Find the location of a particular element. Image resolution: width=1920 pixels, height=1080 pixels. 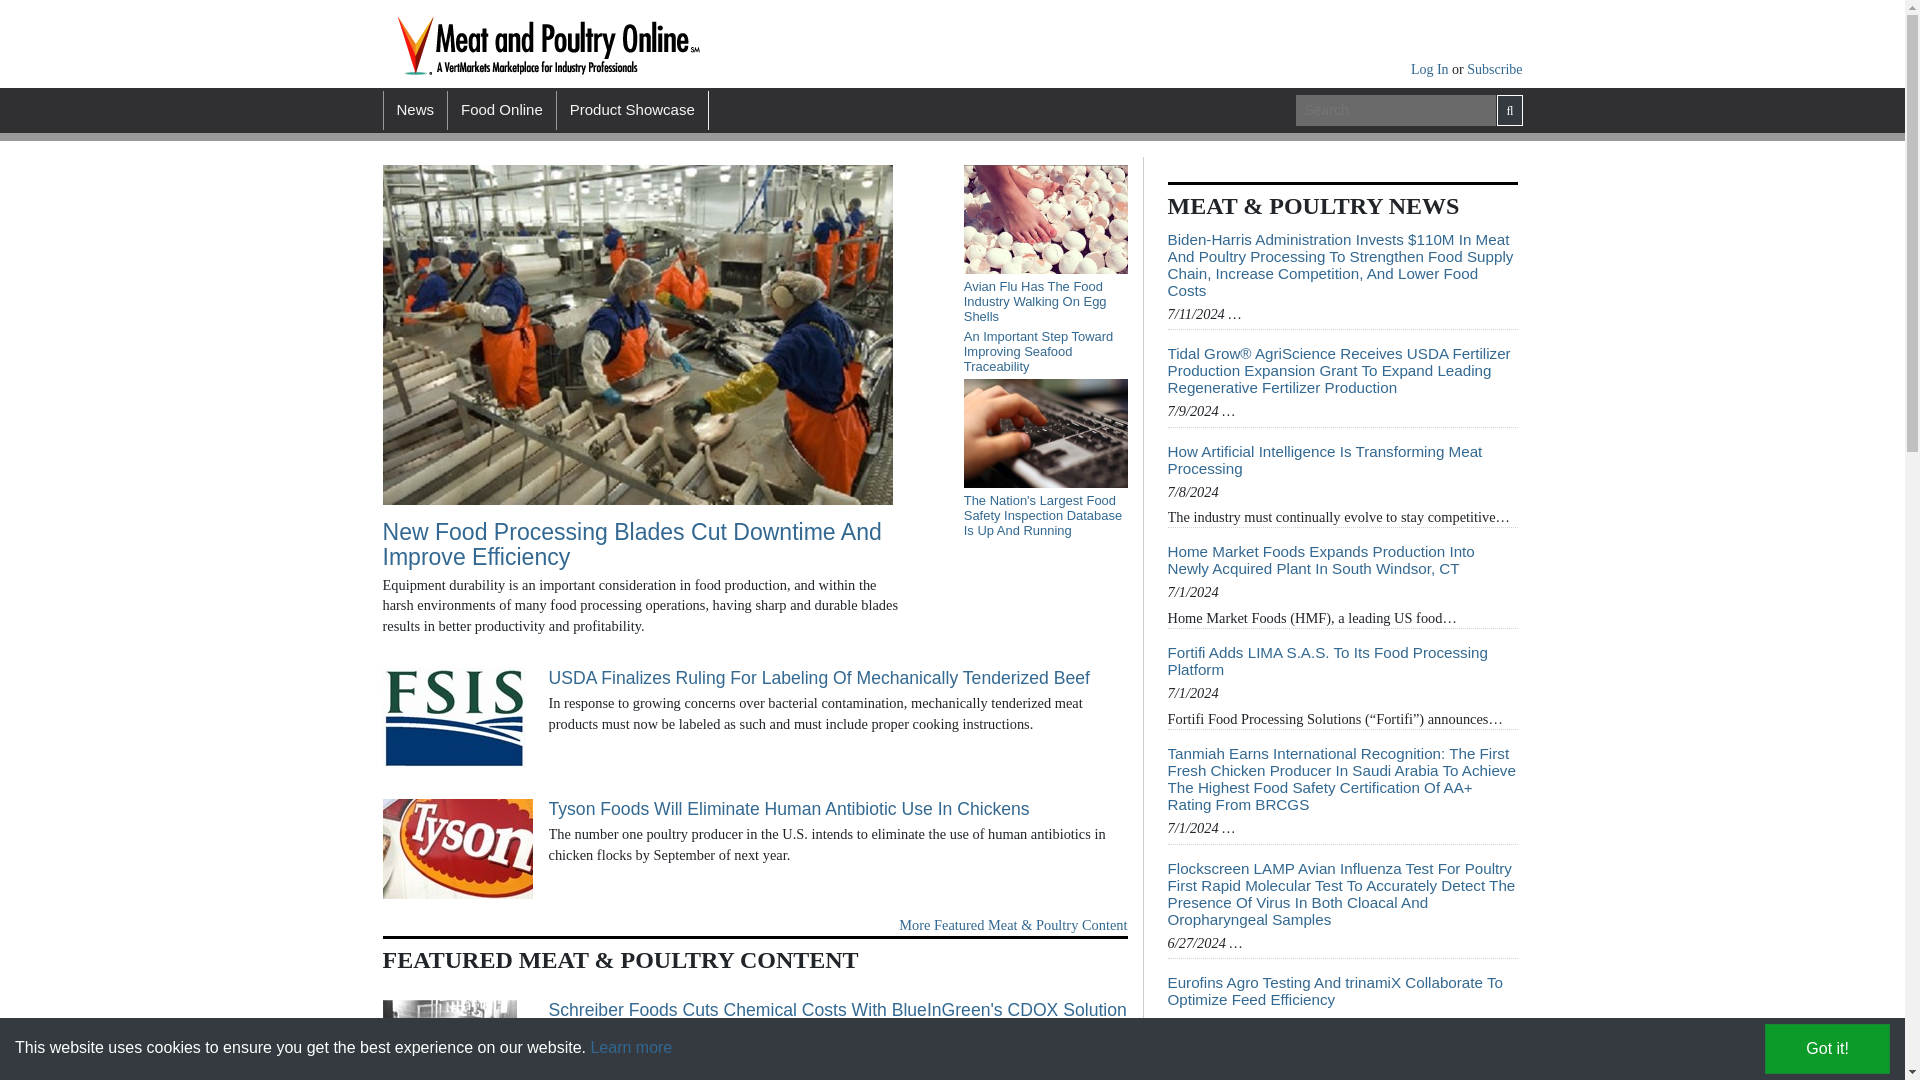

Tyson Foods Will Eliminate Human Antibiotic Use In Chickens is located at coordinates (456, 848).